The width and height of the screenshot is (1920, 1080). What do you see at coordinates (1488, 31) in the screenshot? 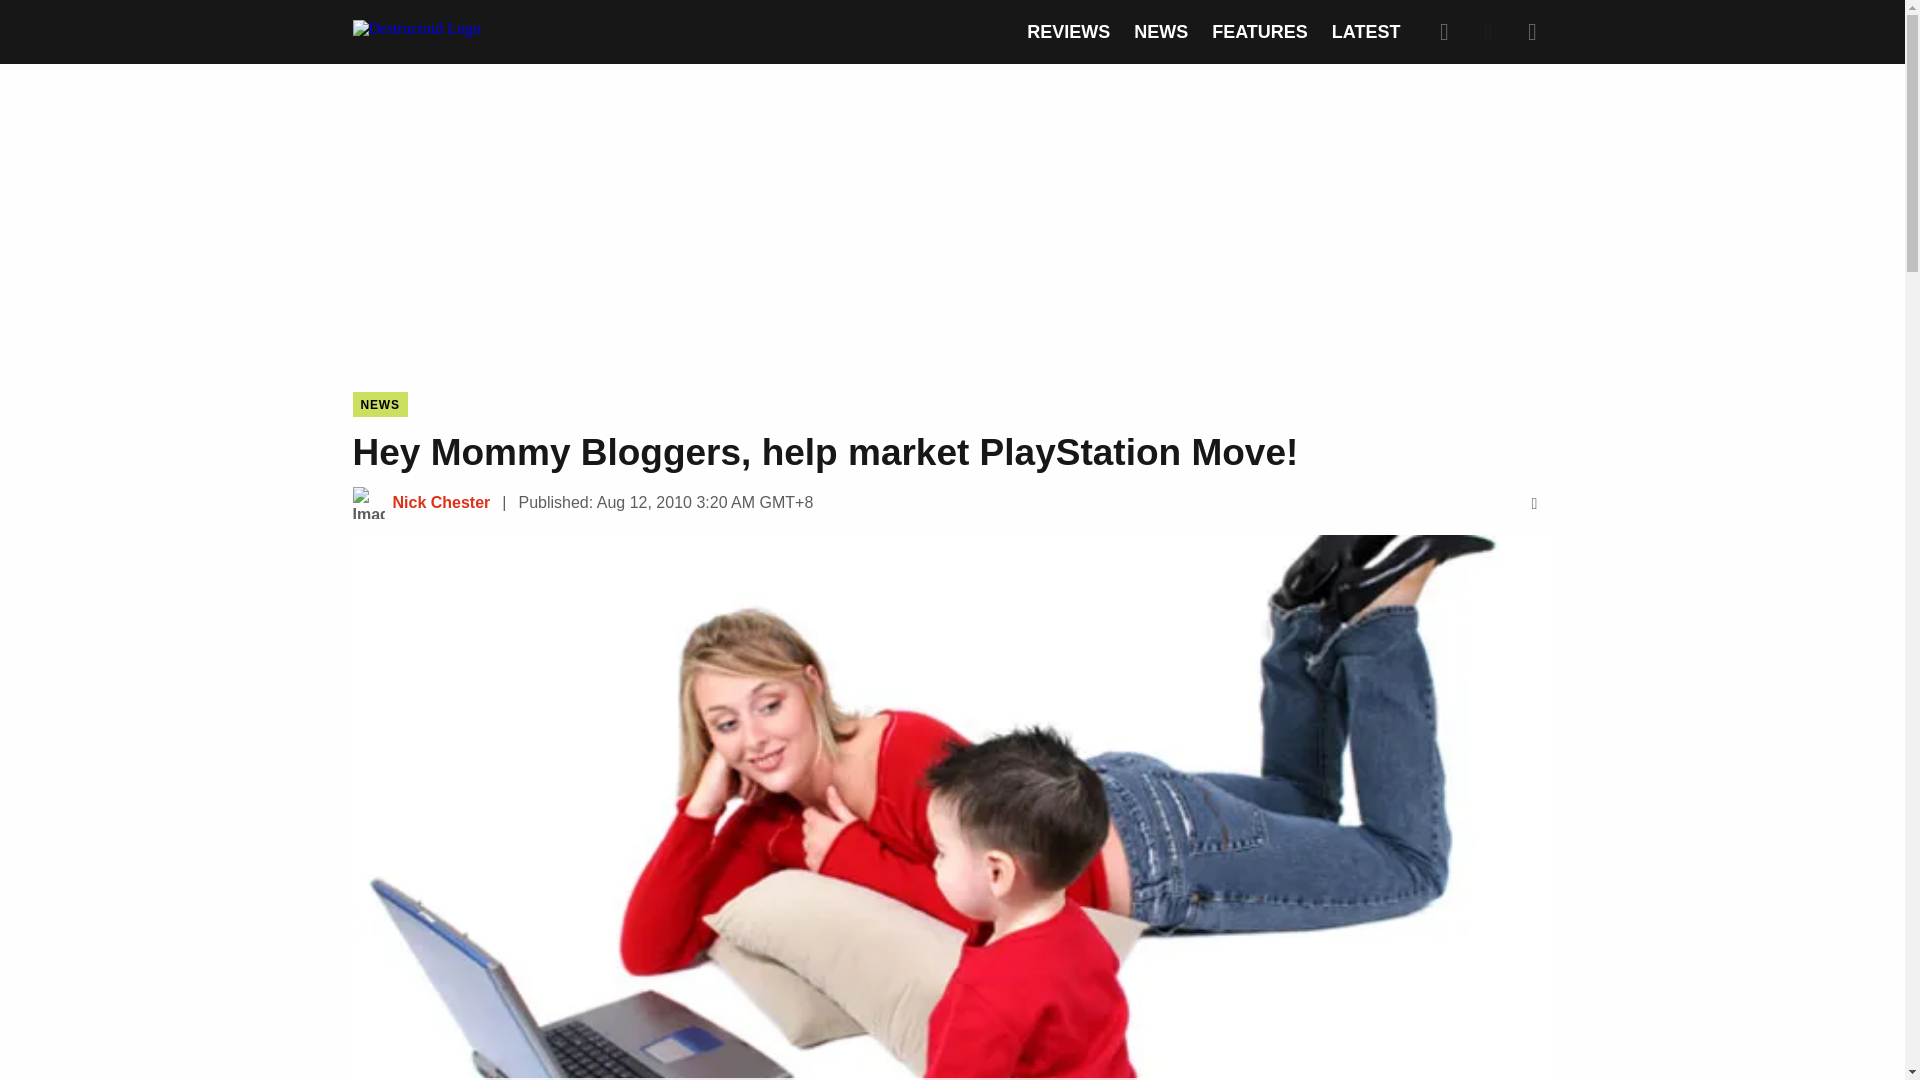
I see `Dark Mode` at bounding box center [1488, 31].